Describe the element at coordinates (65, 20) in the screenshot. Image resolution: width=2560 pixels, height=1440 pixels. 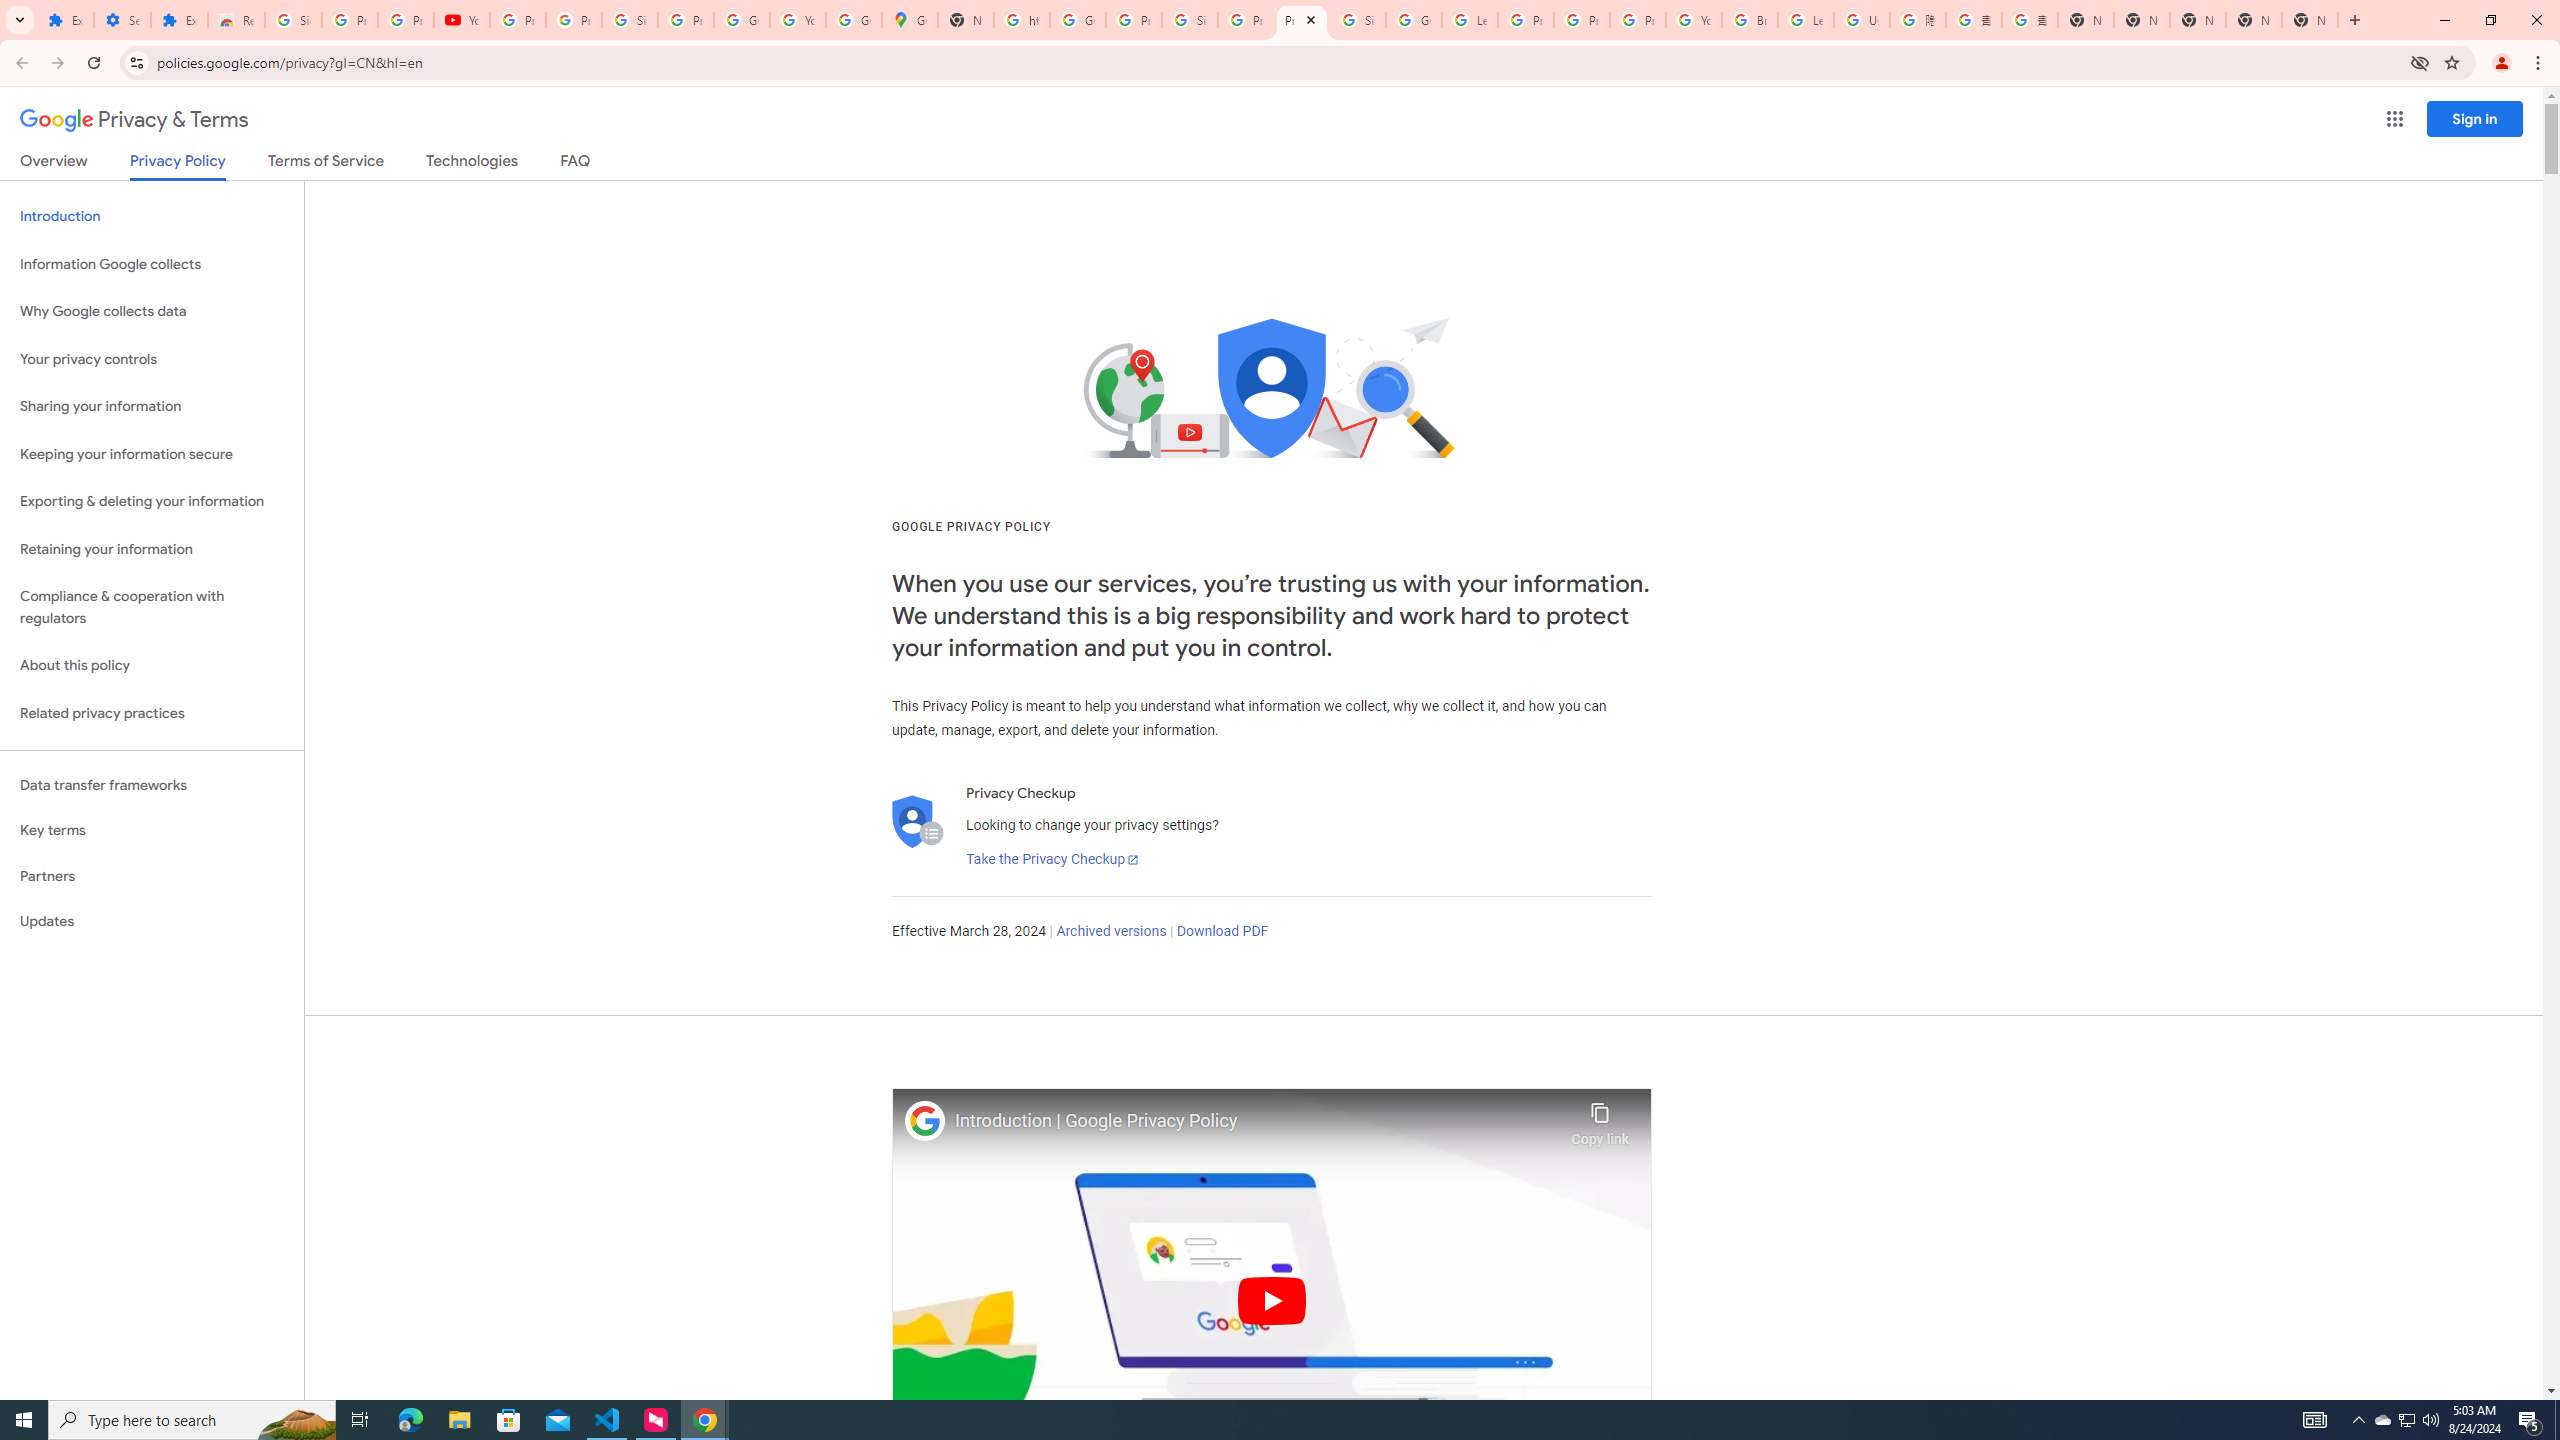
I see `Extensions` at that location.